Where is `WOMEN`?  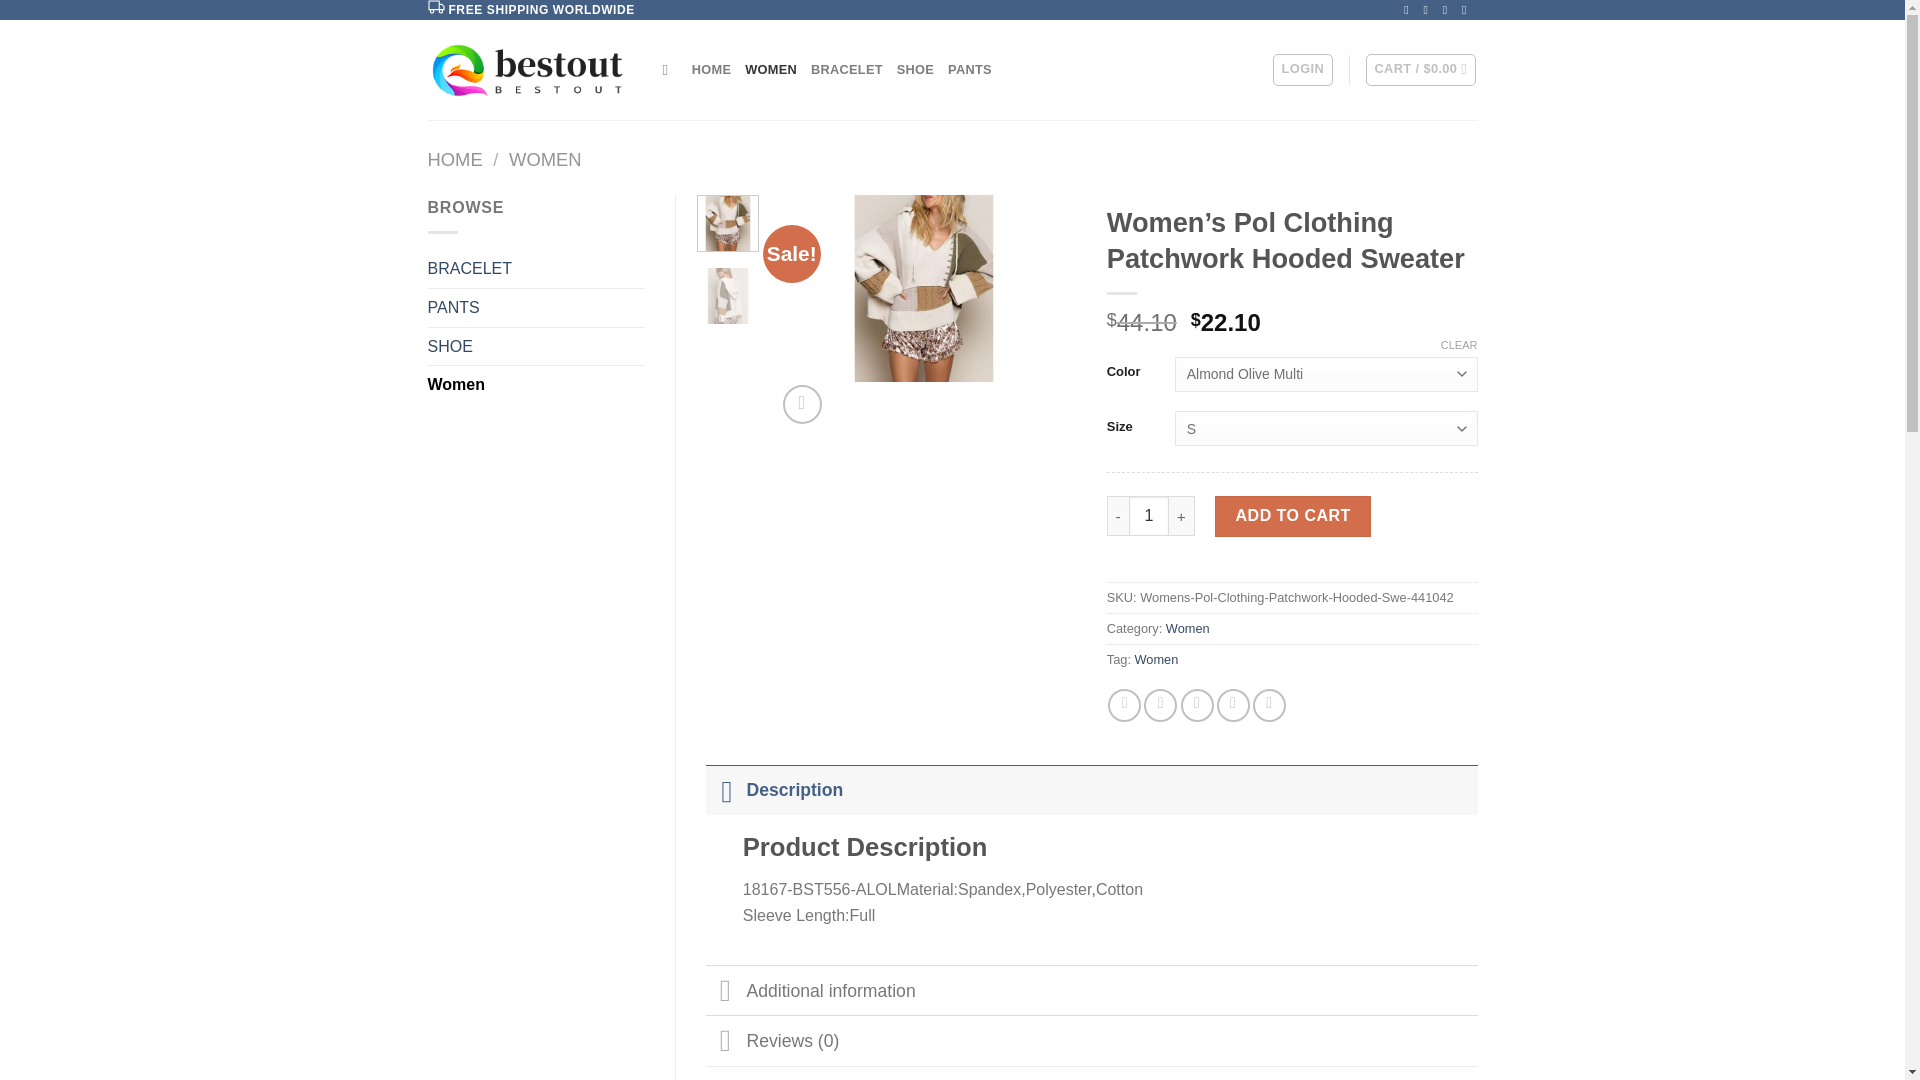 WOMEN is located at coordinates (544, 159).